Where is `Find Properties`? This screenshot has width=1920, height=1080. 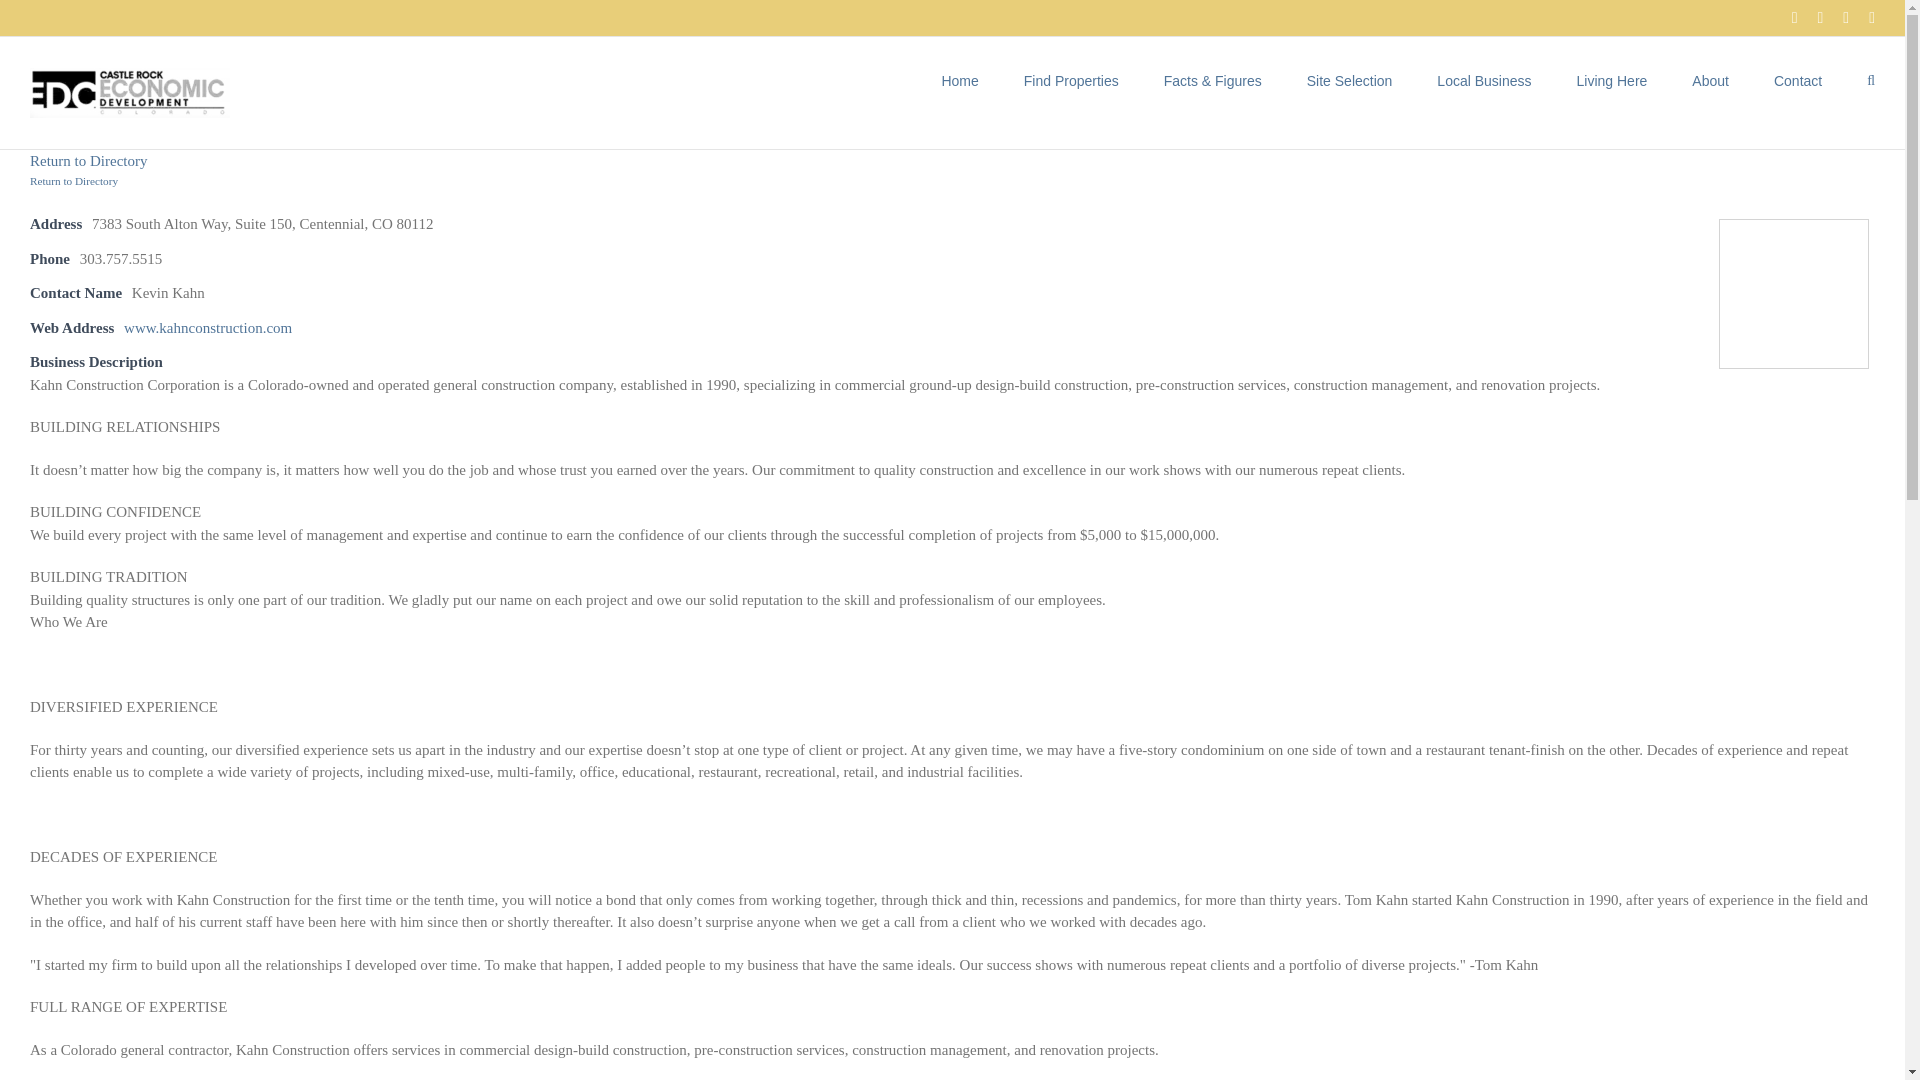
Find Properties is located at coordinates (1071, 78).